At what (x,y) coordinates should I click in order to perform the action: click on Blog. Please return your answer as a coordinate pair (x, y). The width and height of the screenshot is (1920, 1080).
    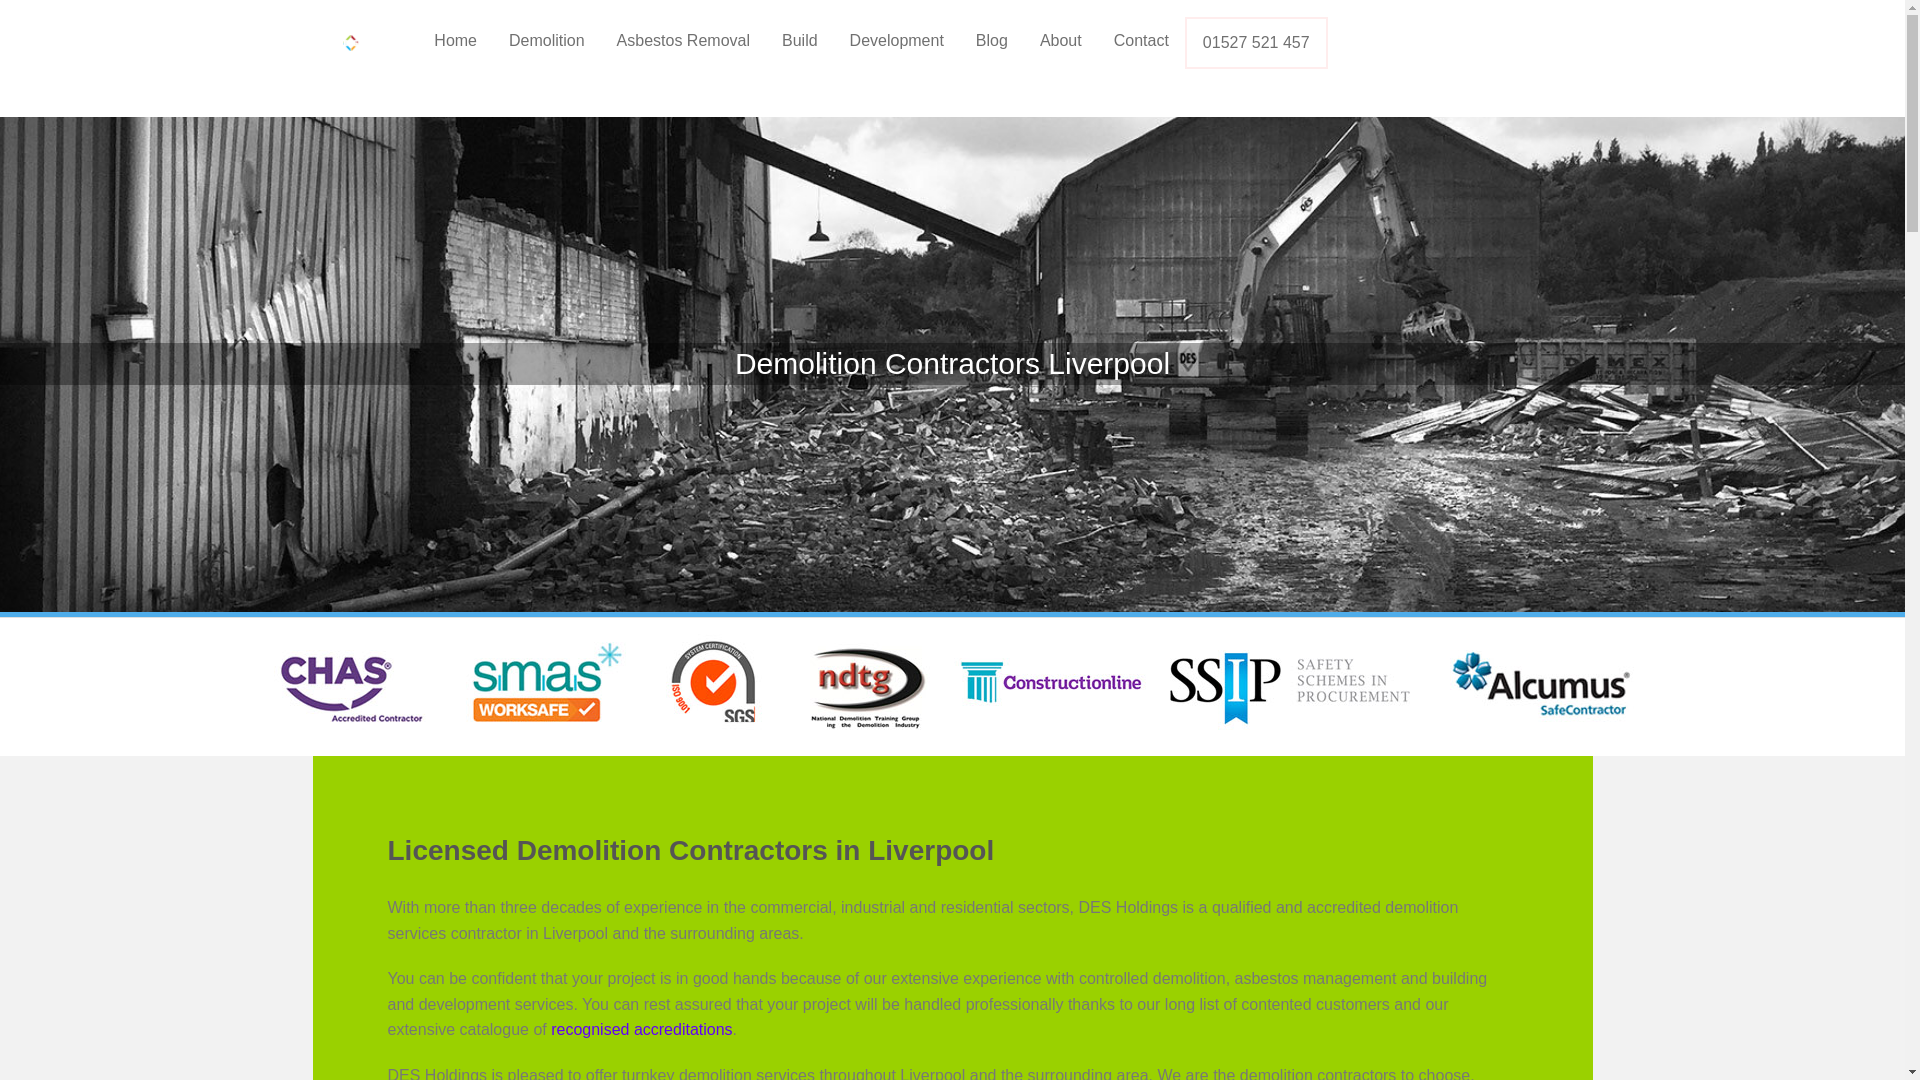
    Looking at the image, I should click on (992, 40).